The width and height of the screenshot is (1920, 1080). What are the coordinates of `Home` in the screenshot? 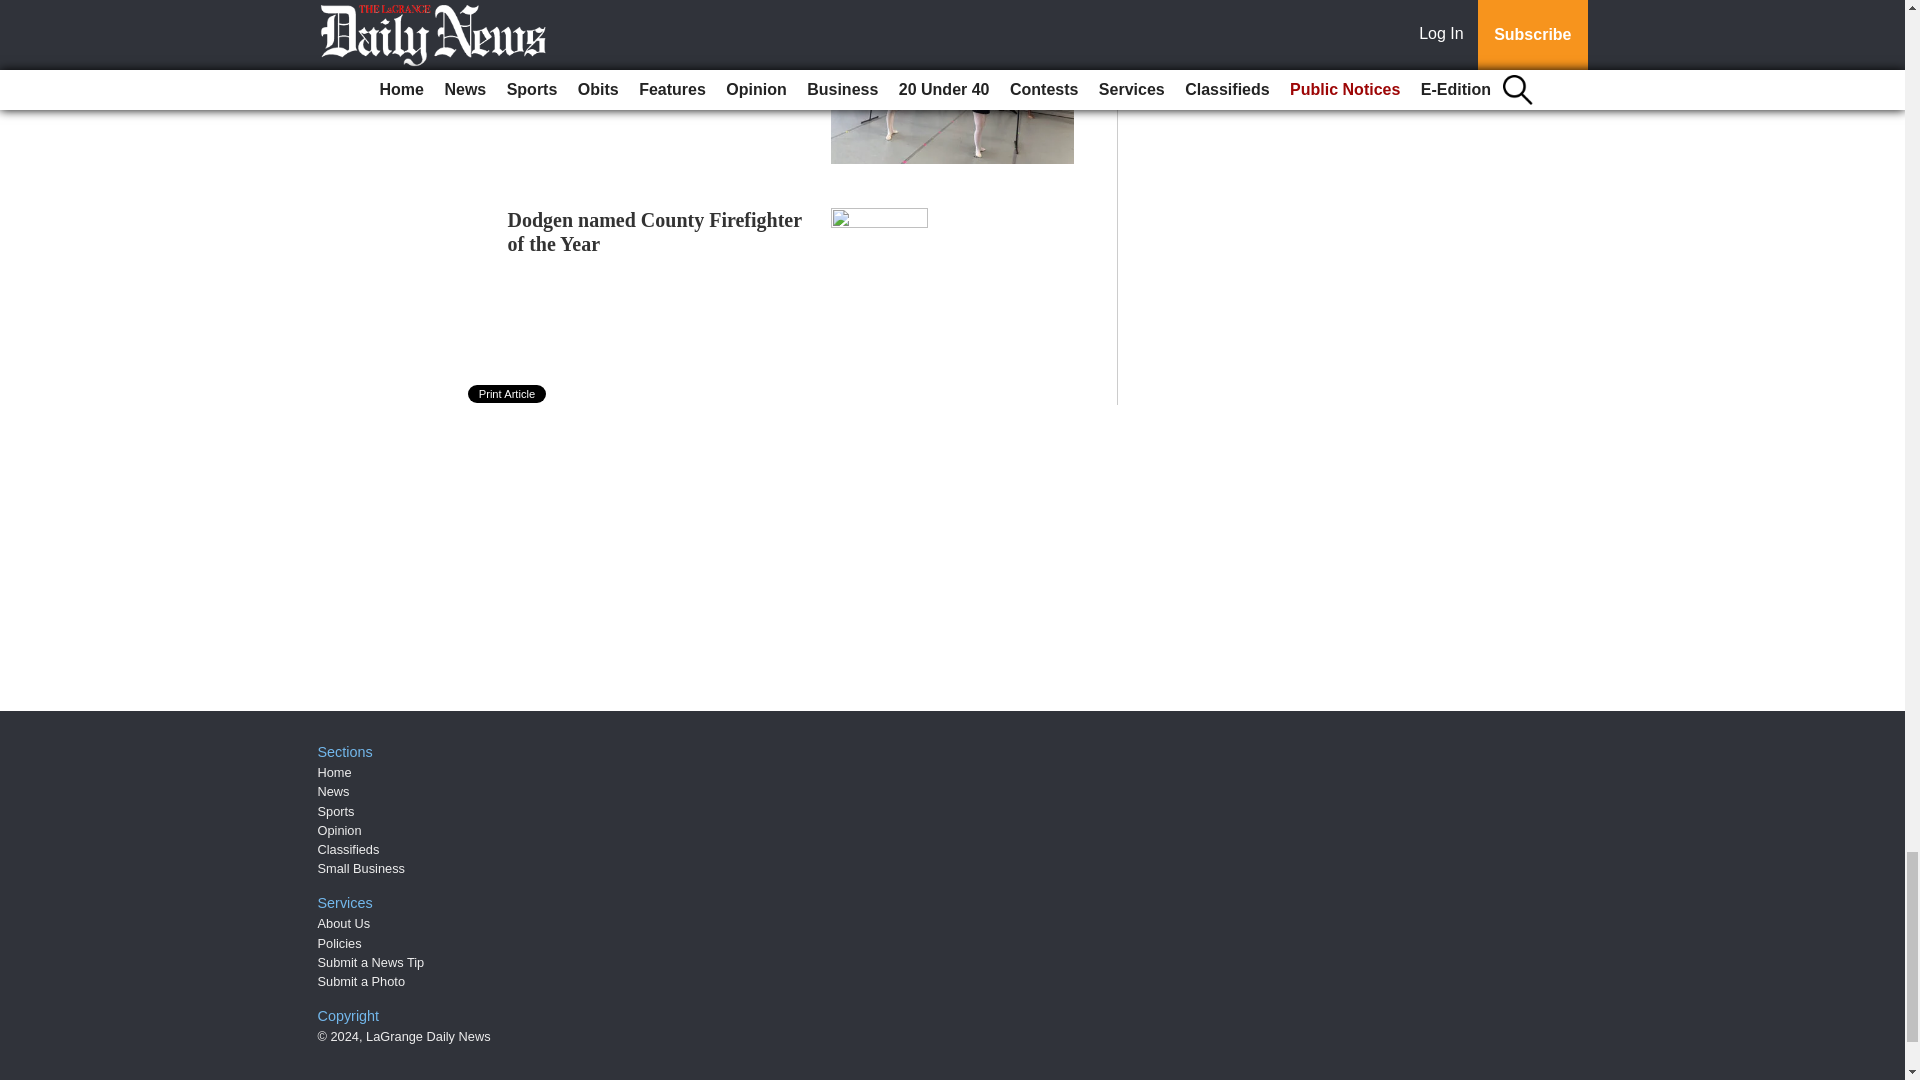 It's located at (334, 772).